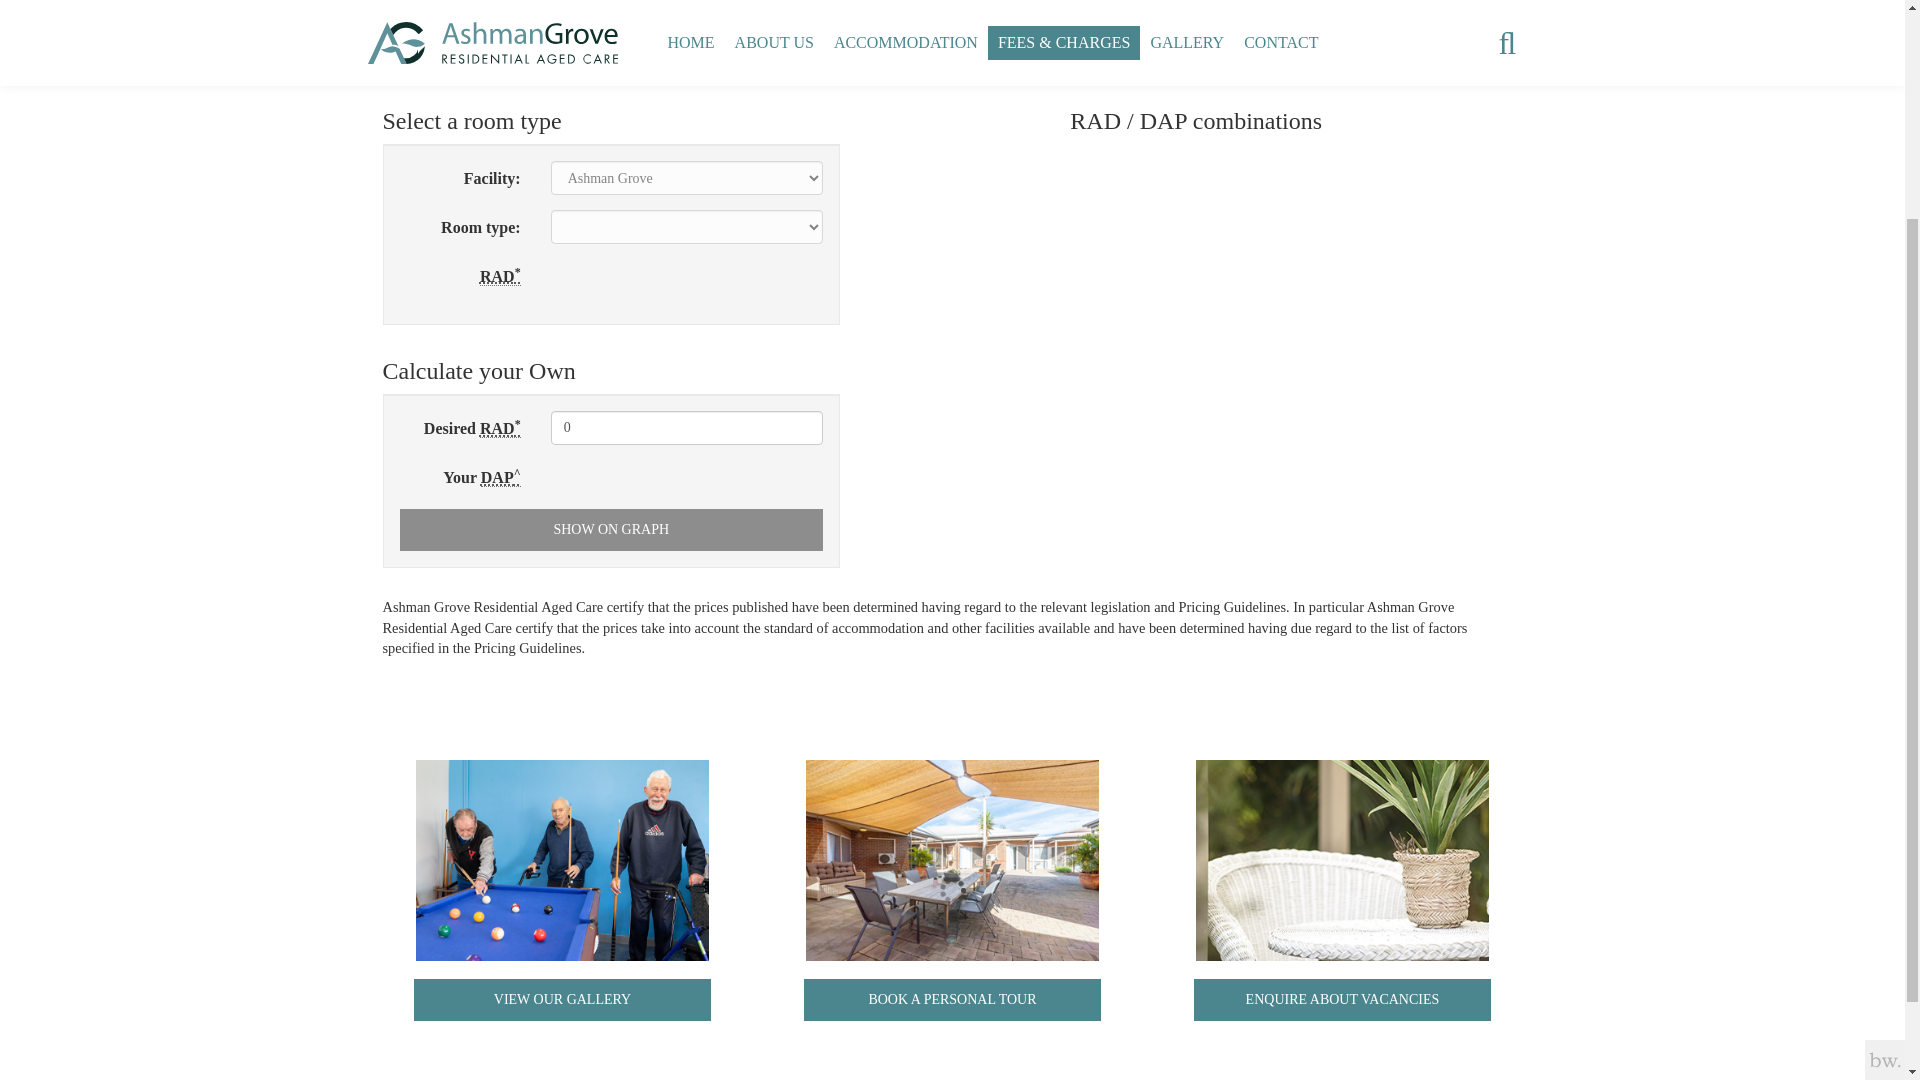 The width and height of the screenshot is (1920, 1080). What do you see at coordinates (611, 529) in the screenshot?
I see `SHOW ON GRAPH` at bounding box center [611, 529].